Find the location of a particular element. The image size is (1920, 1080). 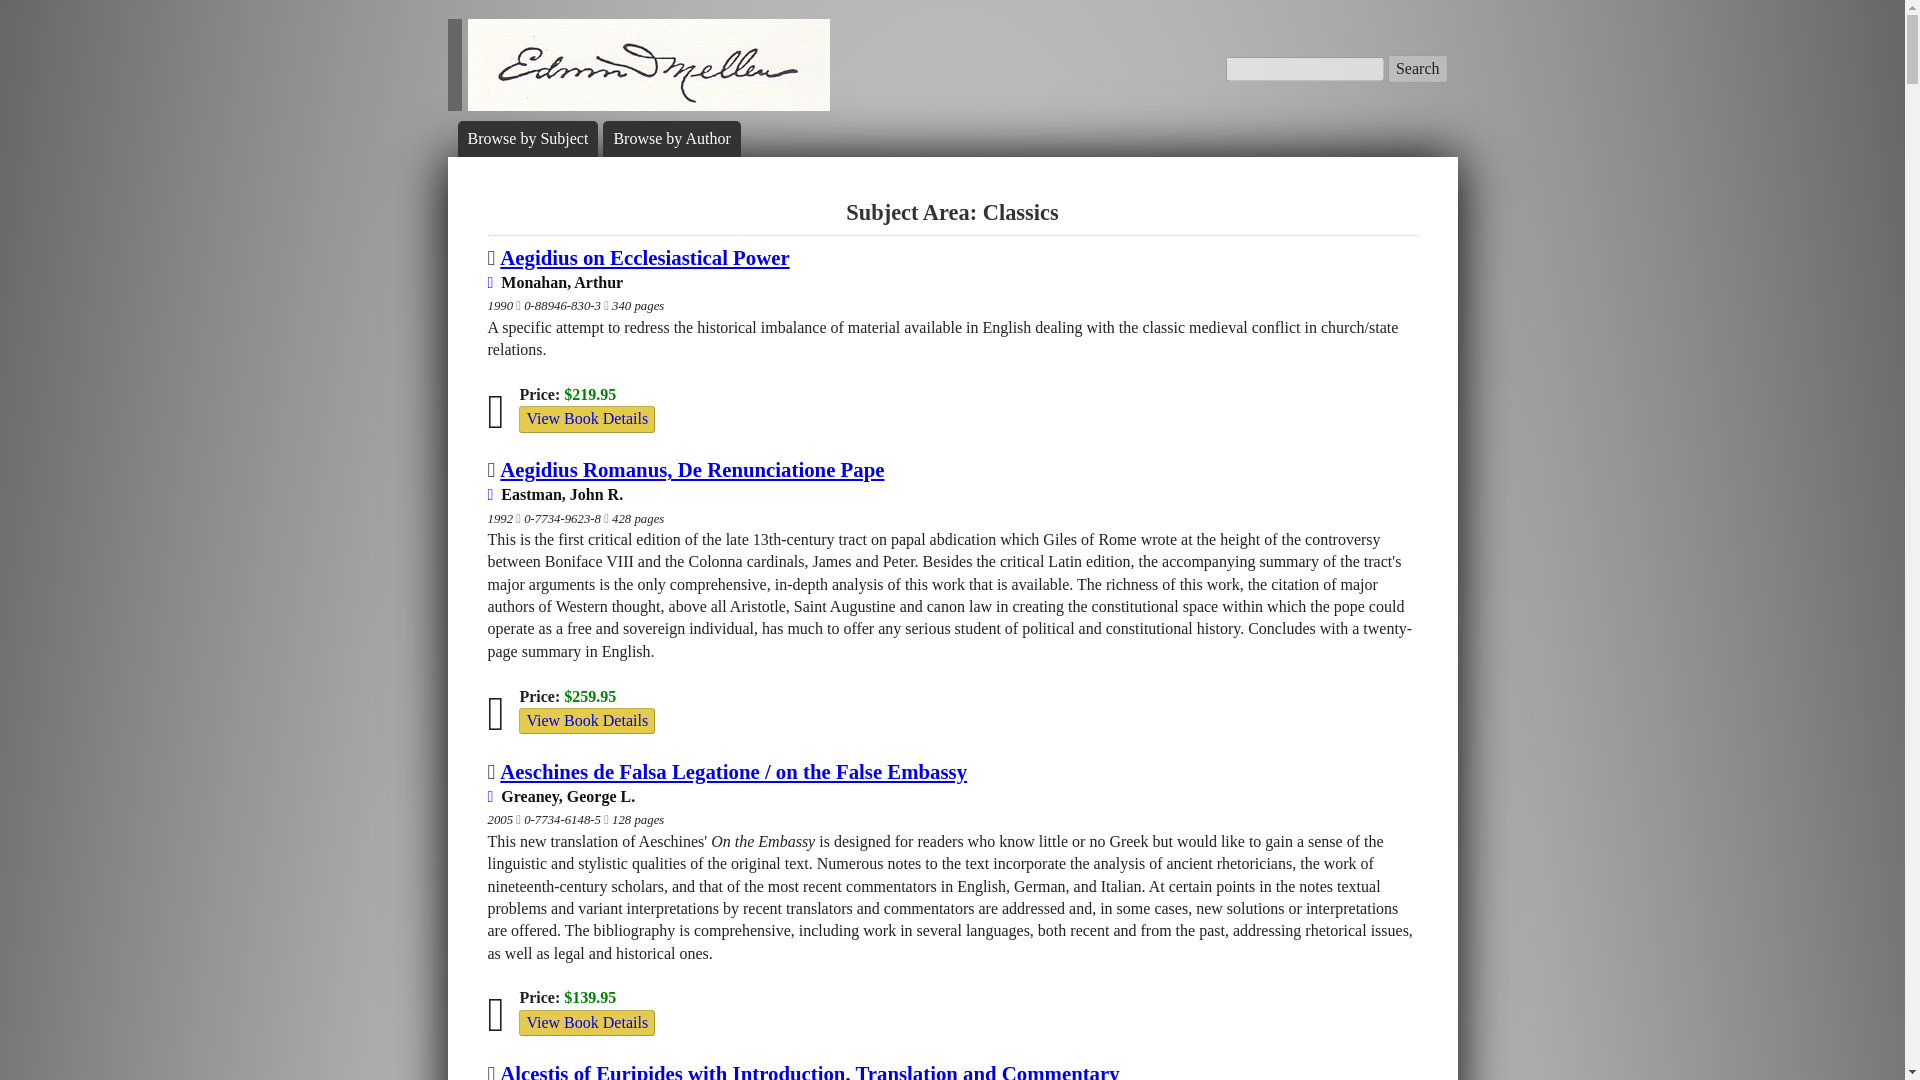

View Book Details is located at coordinates (586, 419).